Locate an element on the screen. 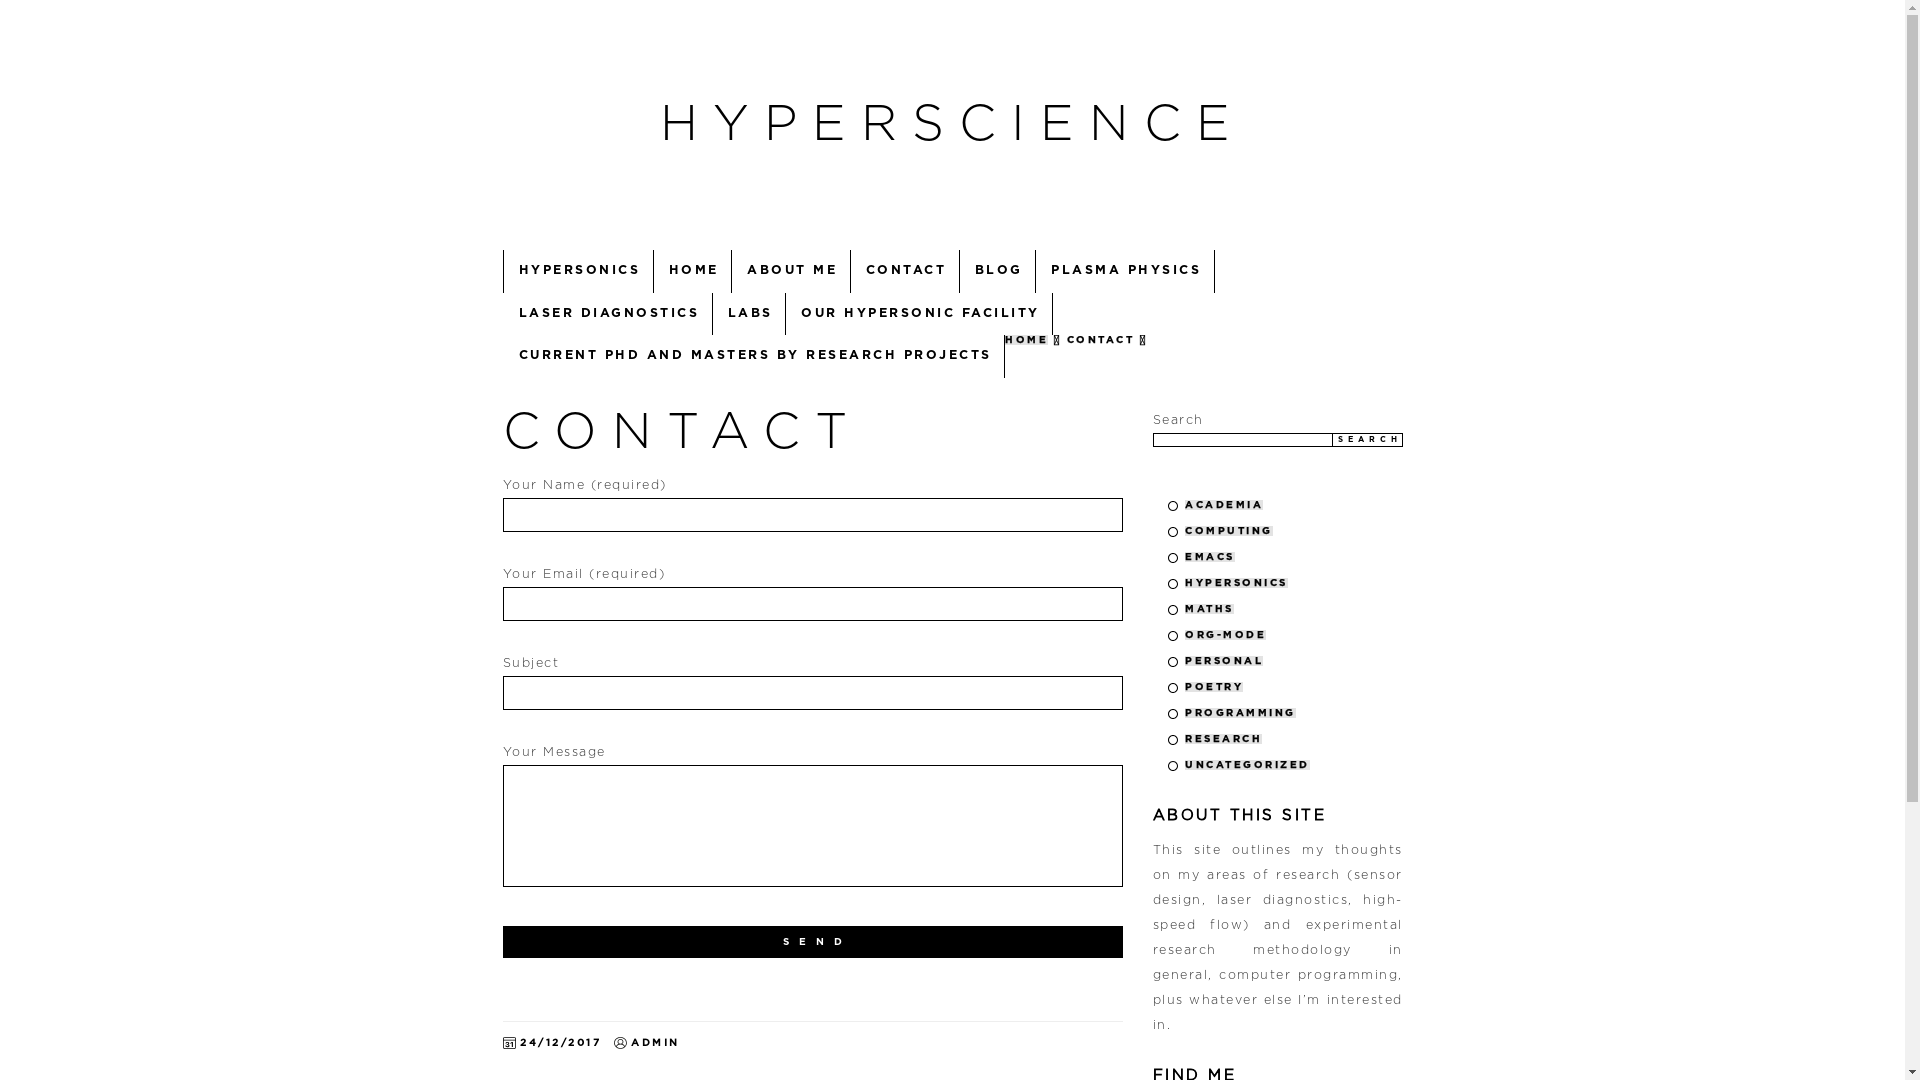 The image size is (1920, 1080). ACADEMIA is located at coordinates (1224, 505).